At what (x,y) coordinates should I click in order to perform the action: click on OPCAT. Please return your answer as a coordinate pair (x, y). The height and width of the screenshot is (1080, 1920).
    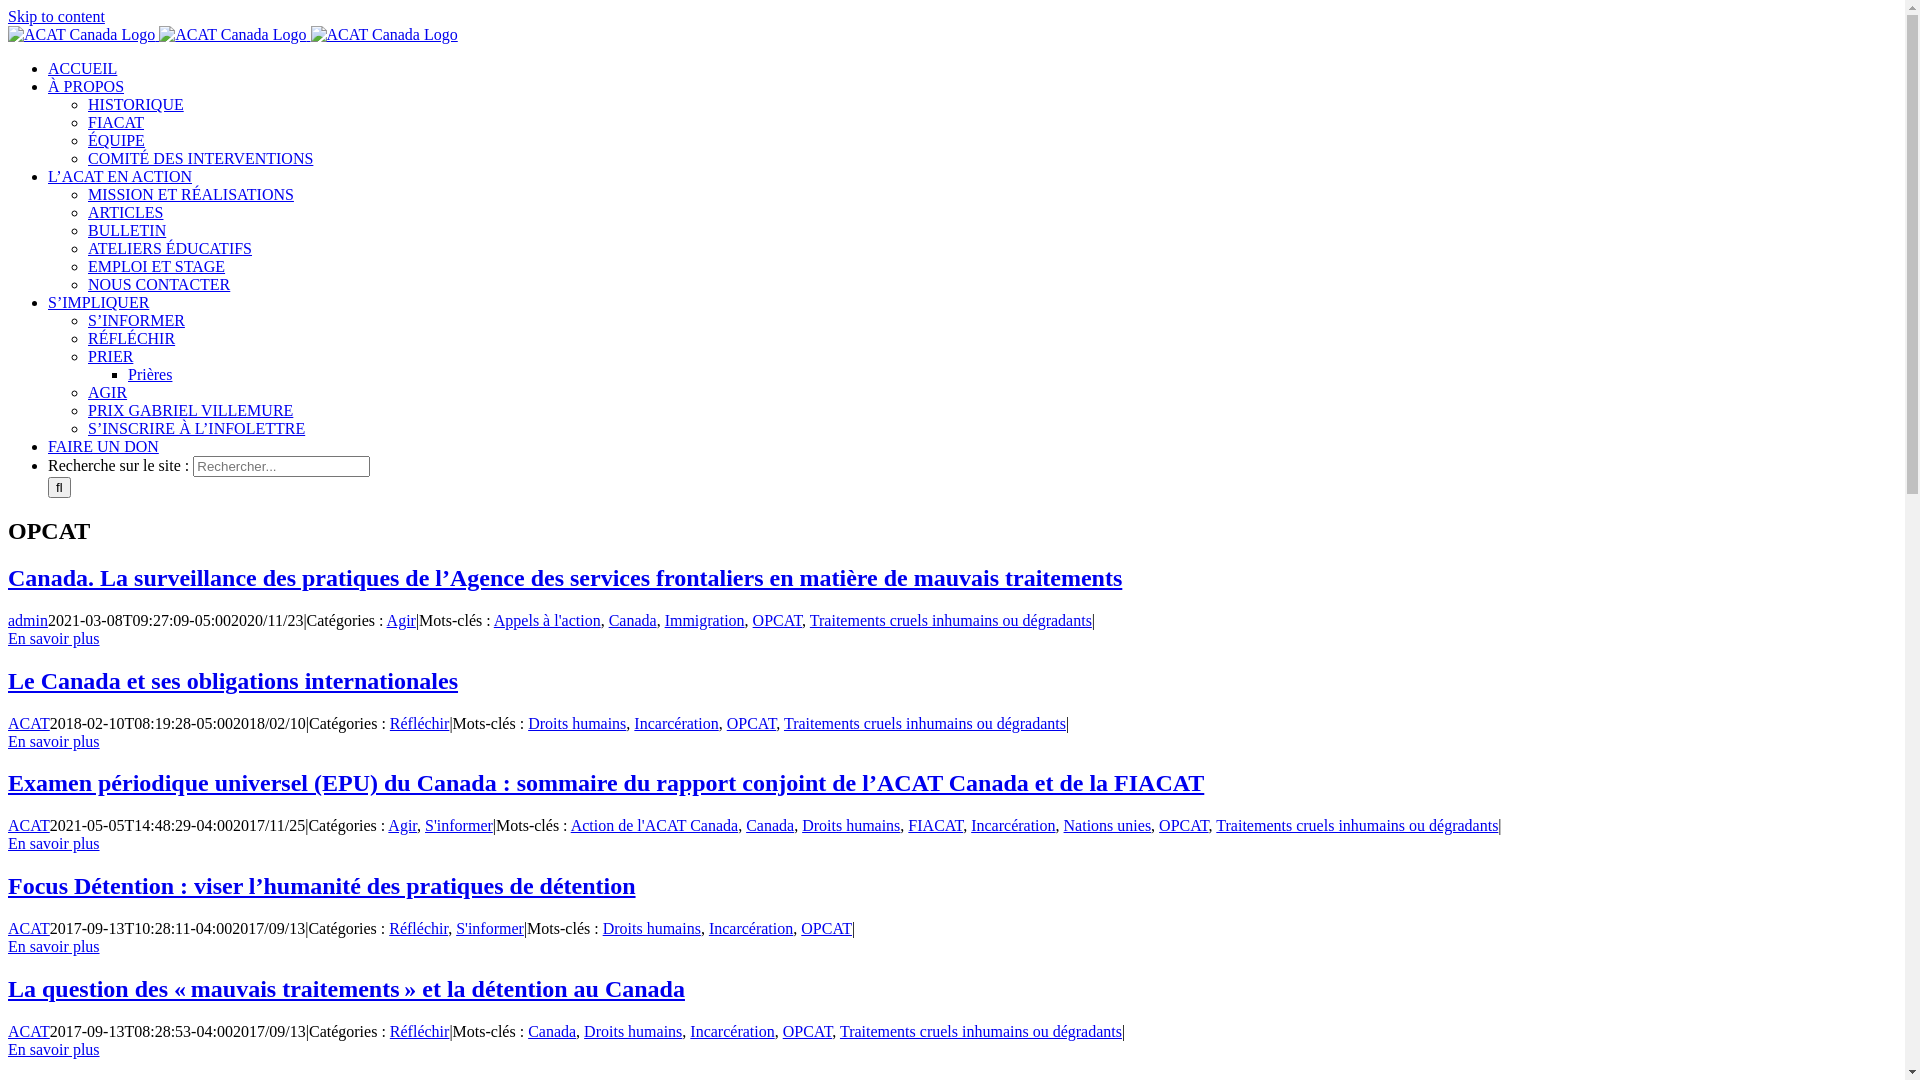
    Looking at the image, I should click on (778, 620).